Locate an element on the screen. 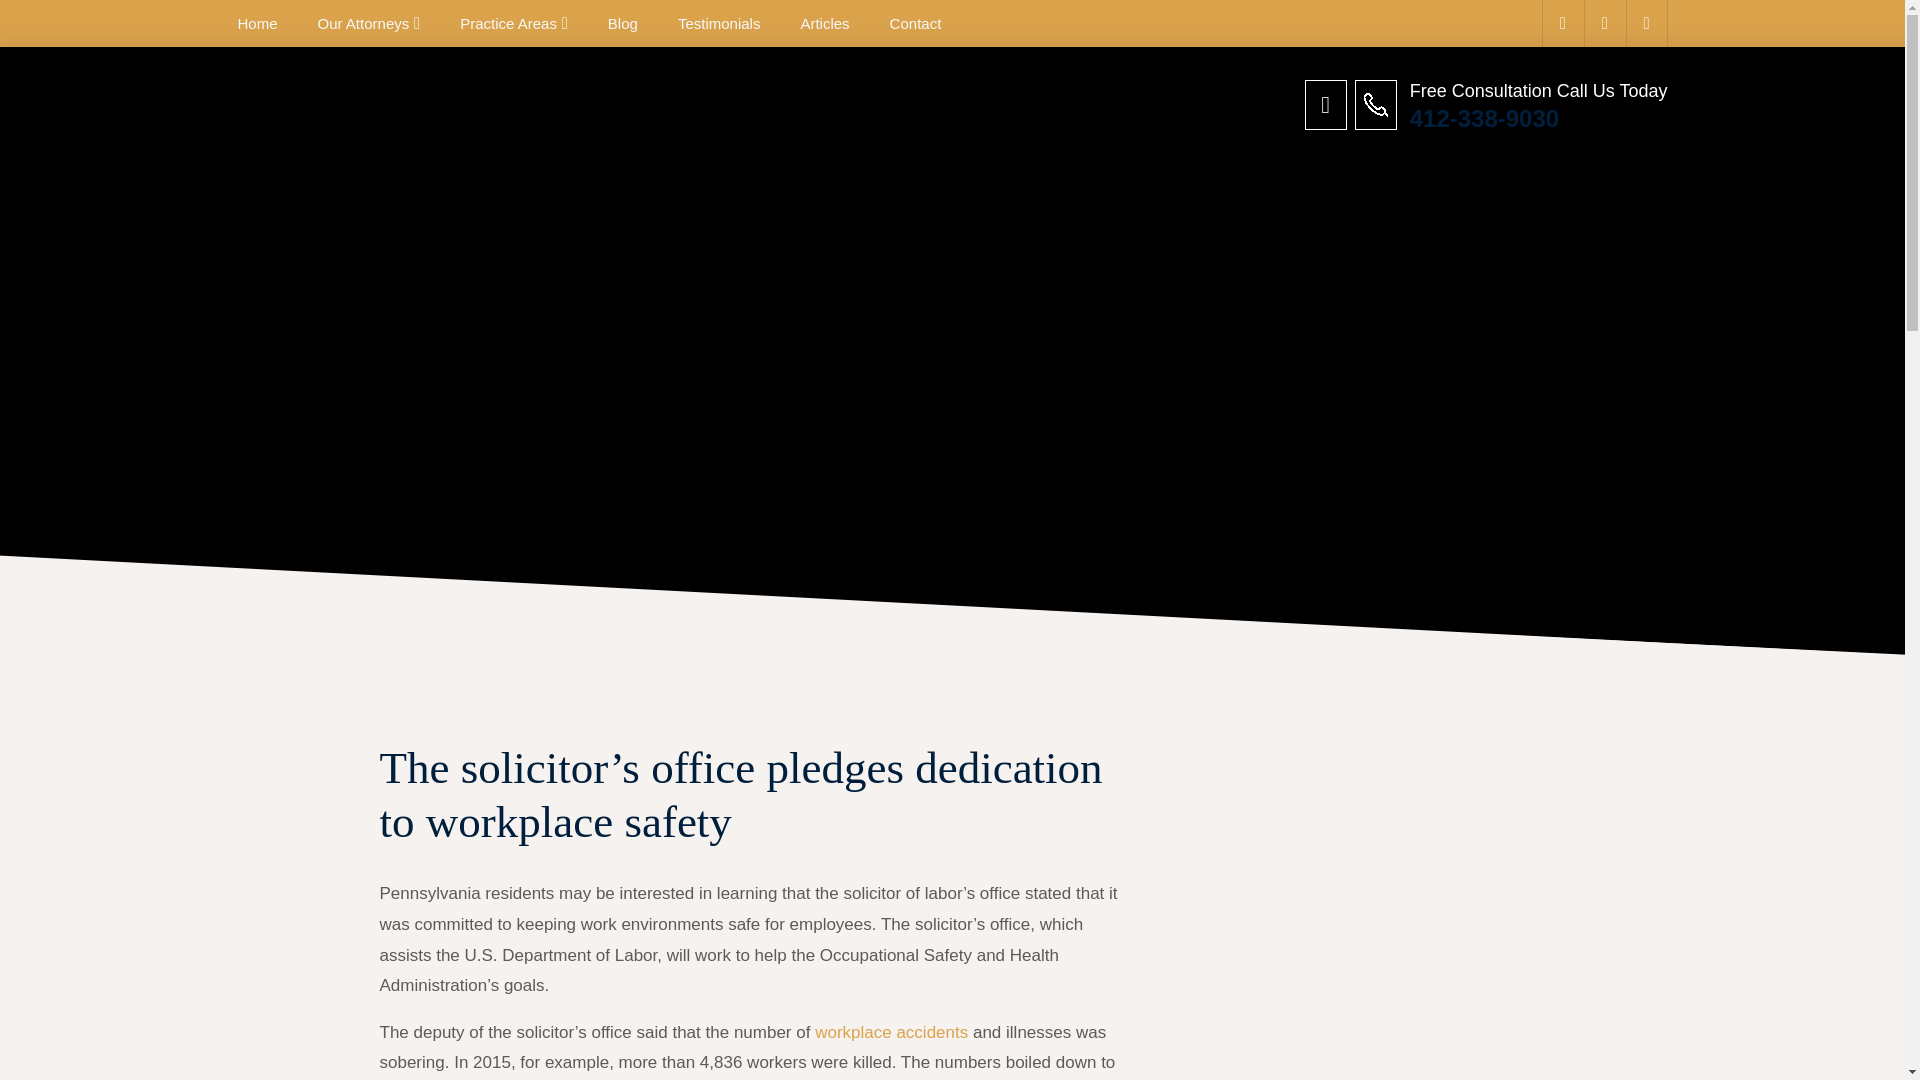 This screenshot has width=1920, height=1080. Practice Areas is located at coordinates (508, 24).